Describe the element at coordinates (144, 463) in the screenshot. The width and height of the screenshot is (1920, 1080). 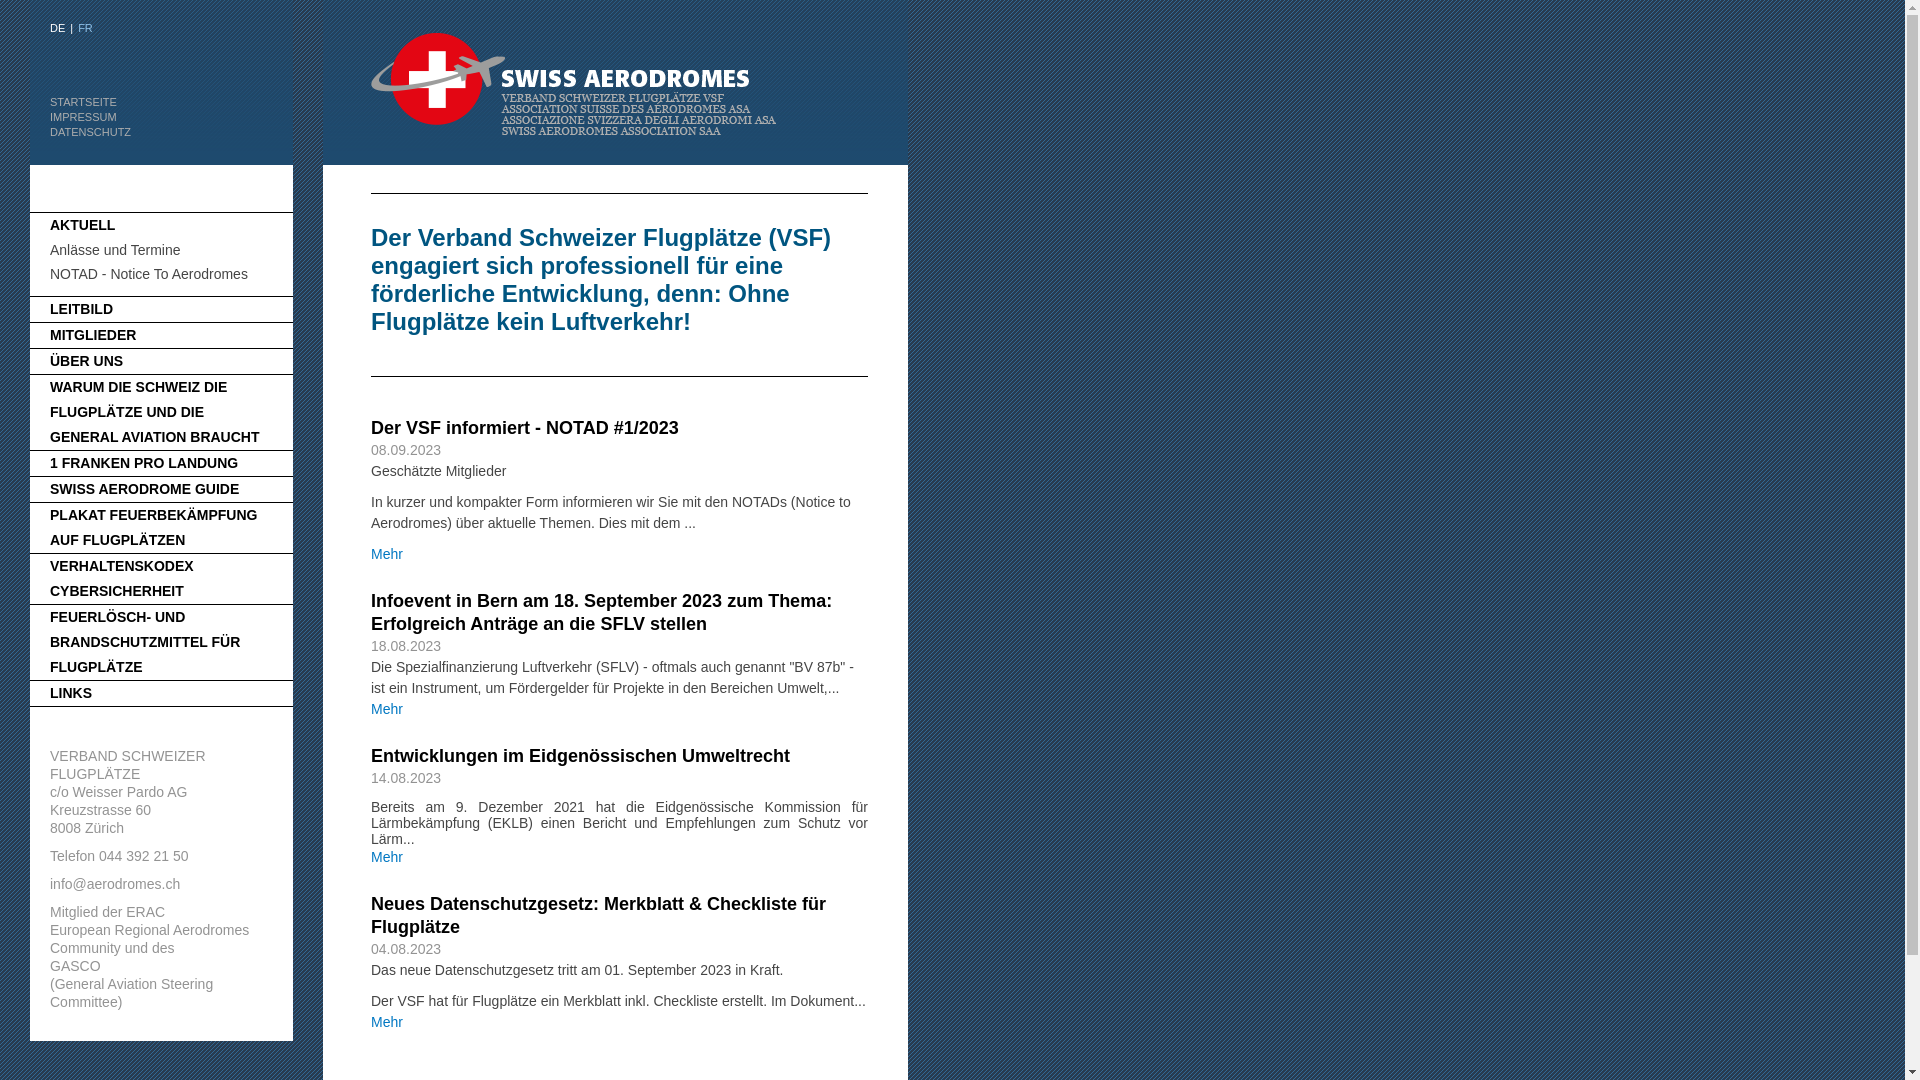
I see `1 FRANKEN PRO LANDUNG` at that location.